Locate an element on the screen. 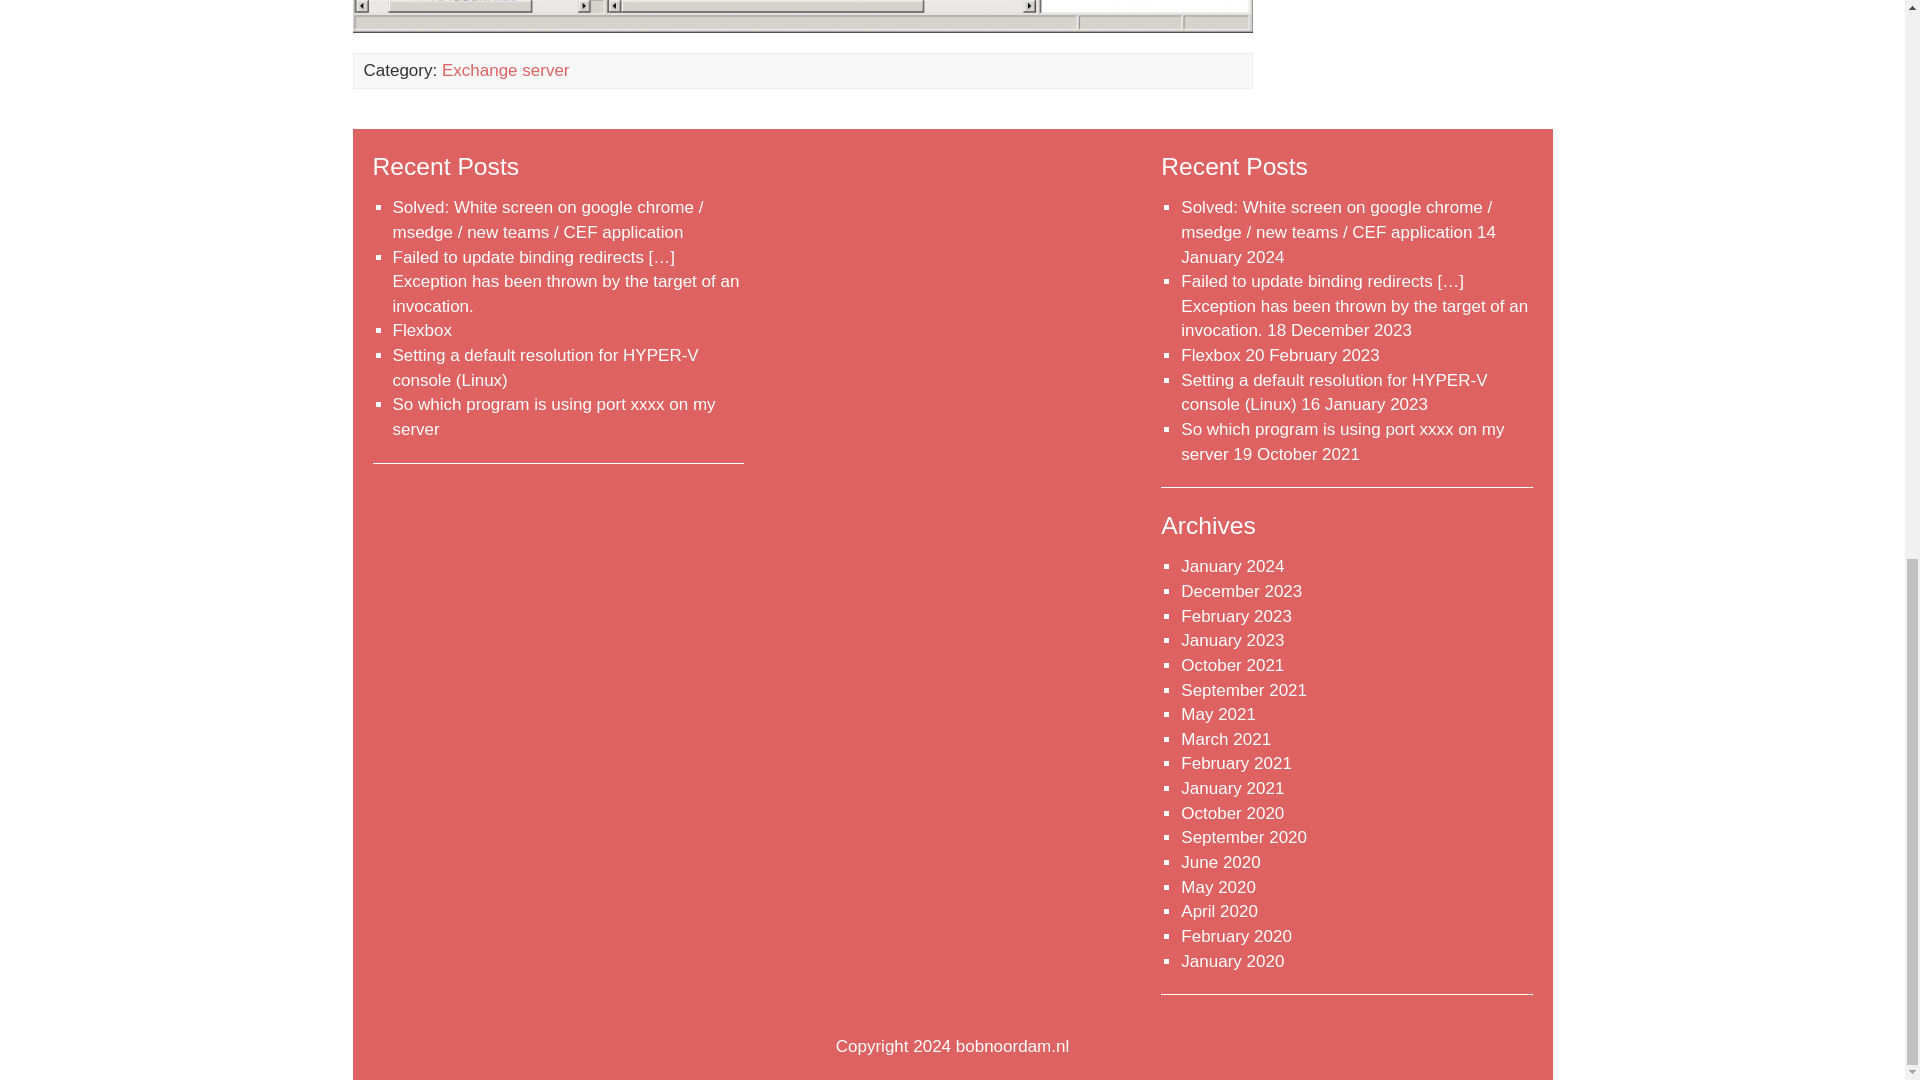  December 2023 is located at coordinates (1240, 591).